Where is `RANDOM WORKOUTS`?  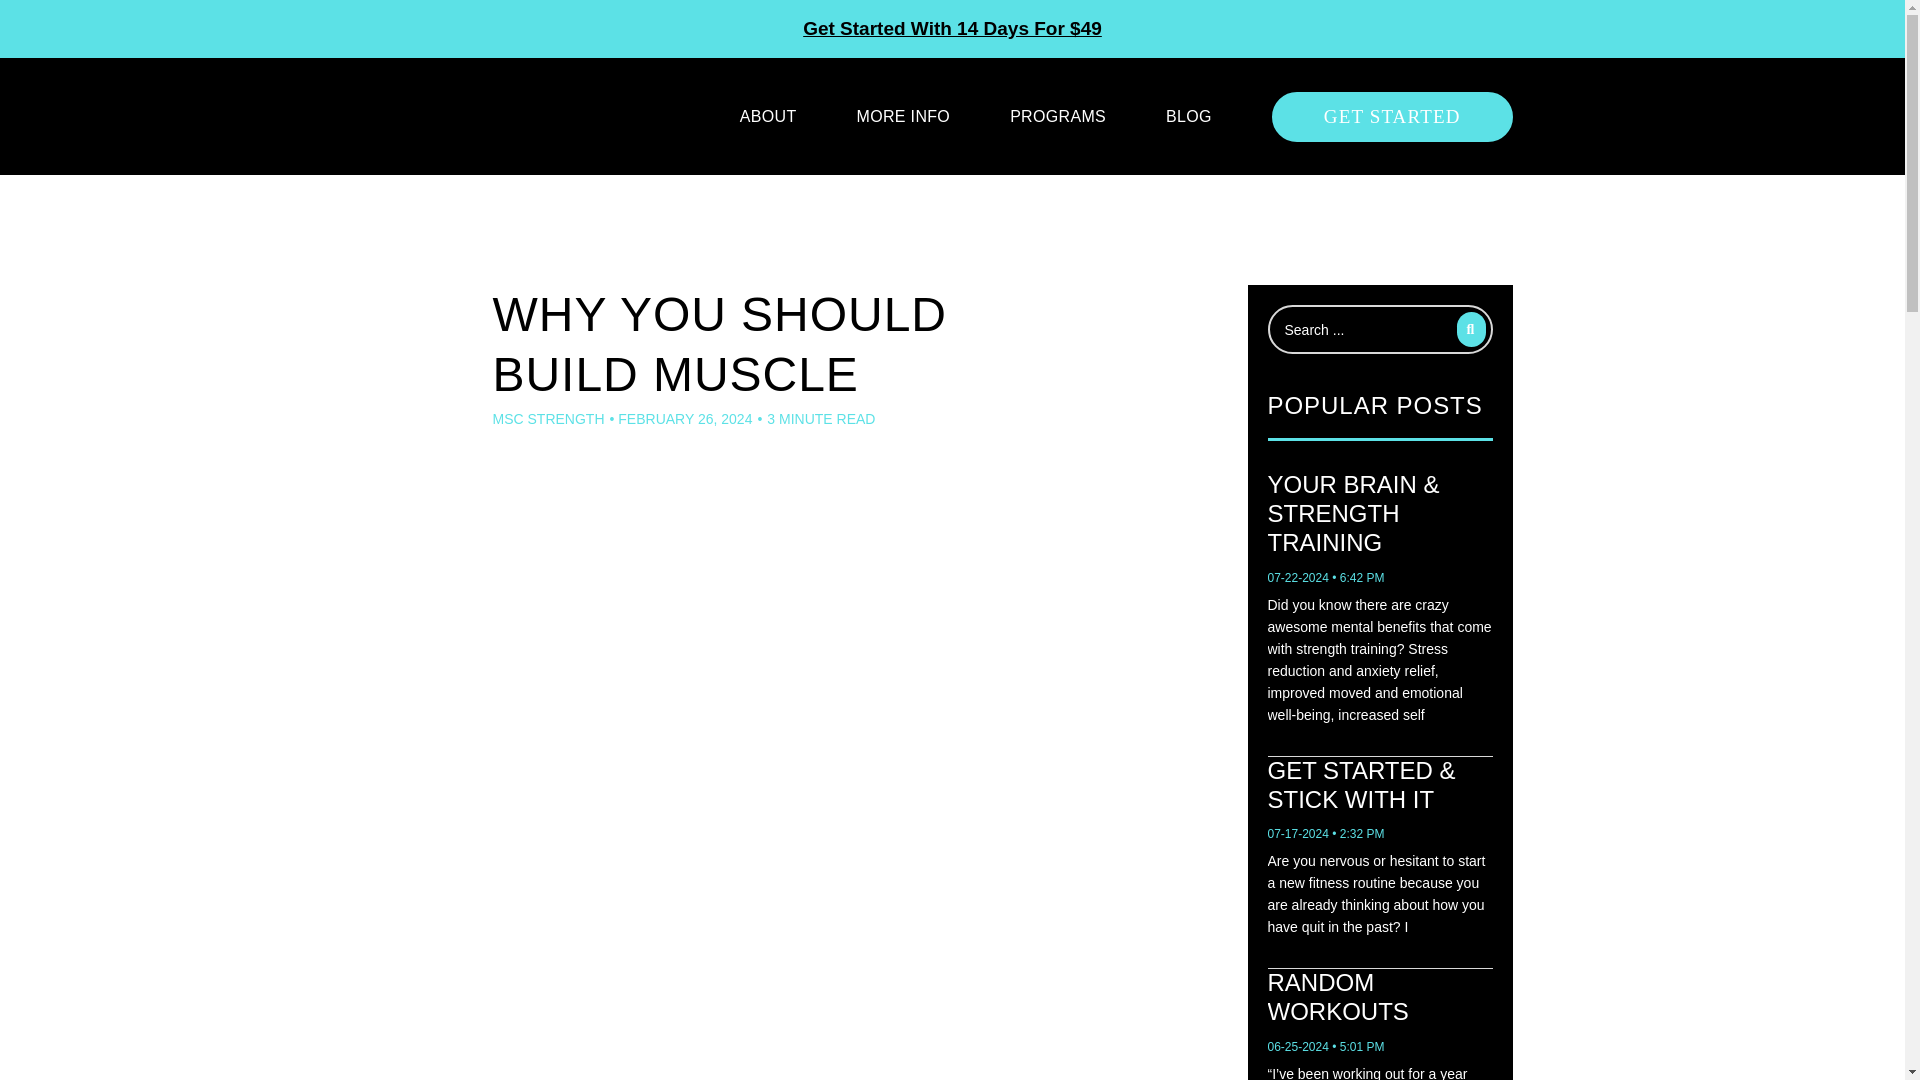
RANDOM WORKOUTS is located at coordinates (1338, 996).